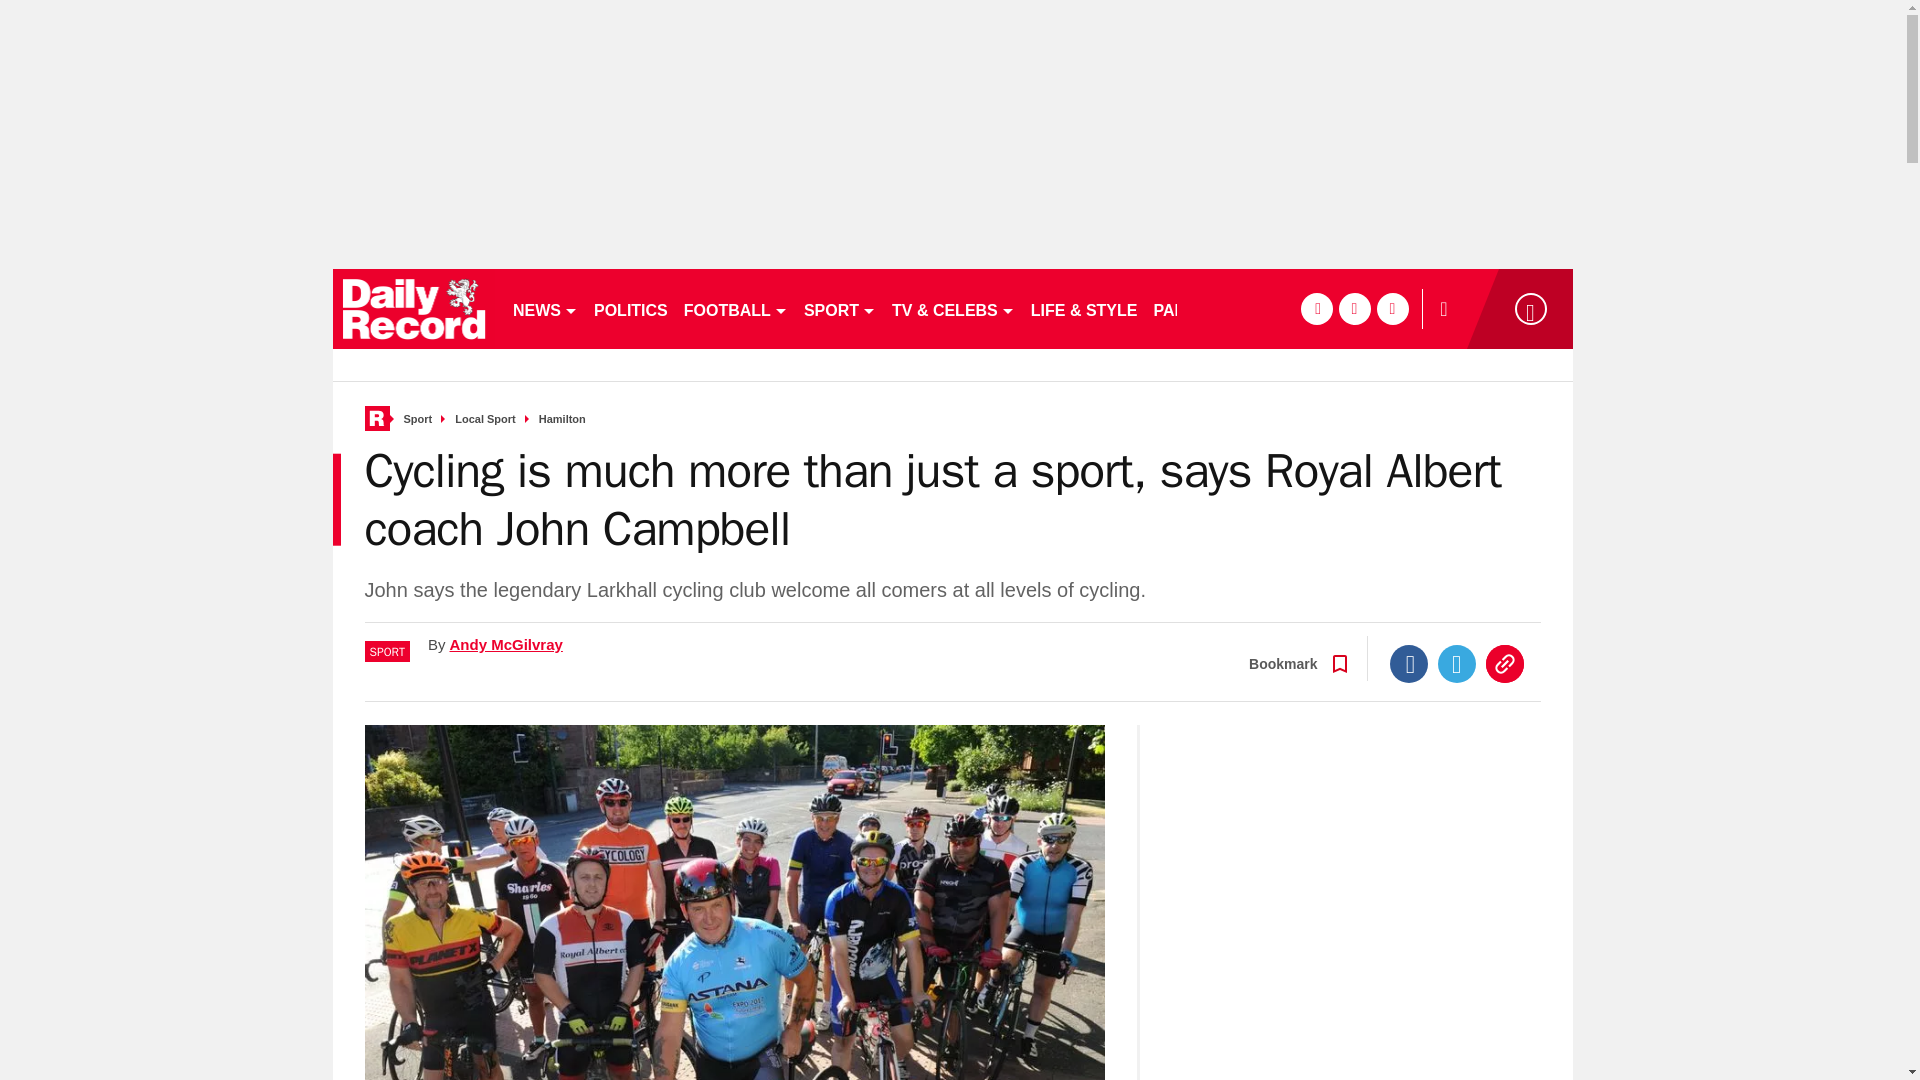 The height and width of the screenshot is (1080, 1920). I want to click on Facebook, so click(1409, 663).